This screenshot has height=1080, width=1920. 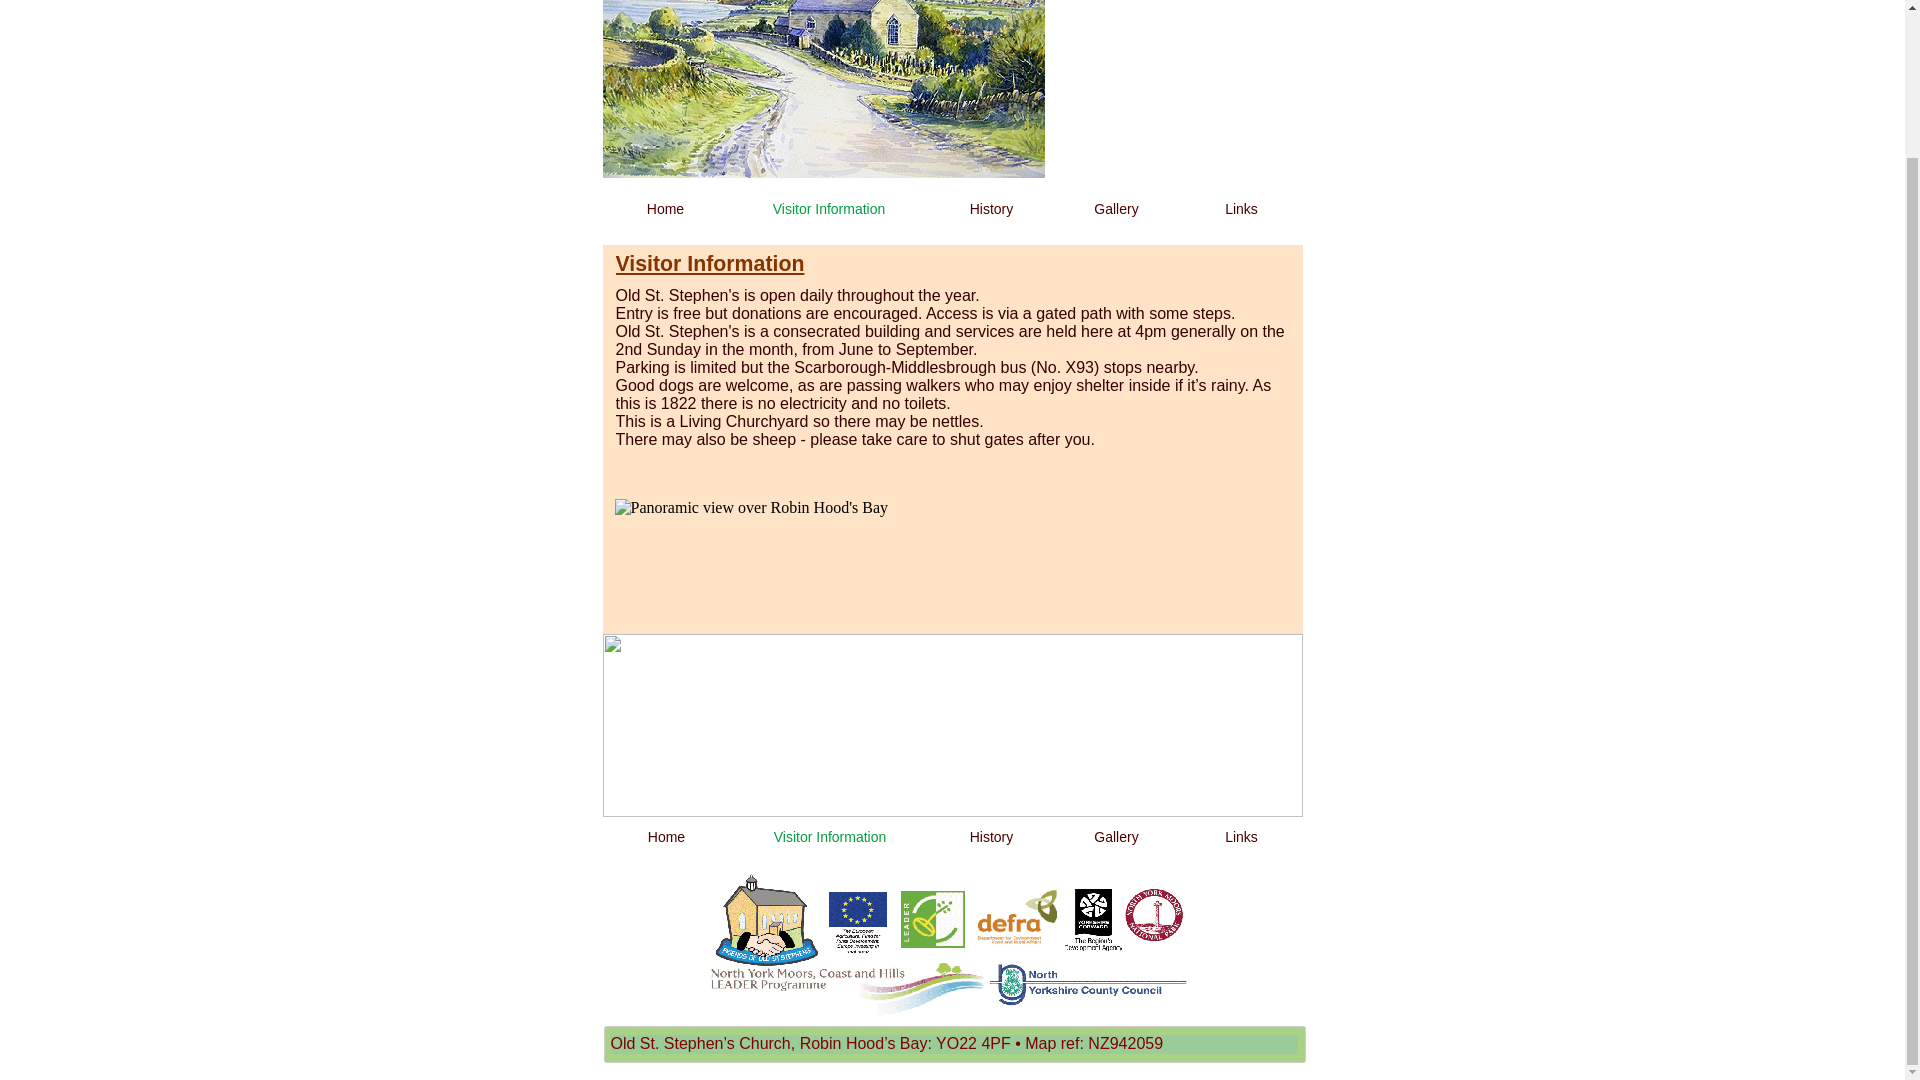 I want to click on Home, so click(x=666, y=838).